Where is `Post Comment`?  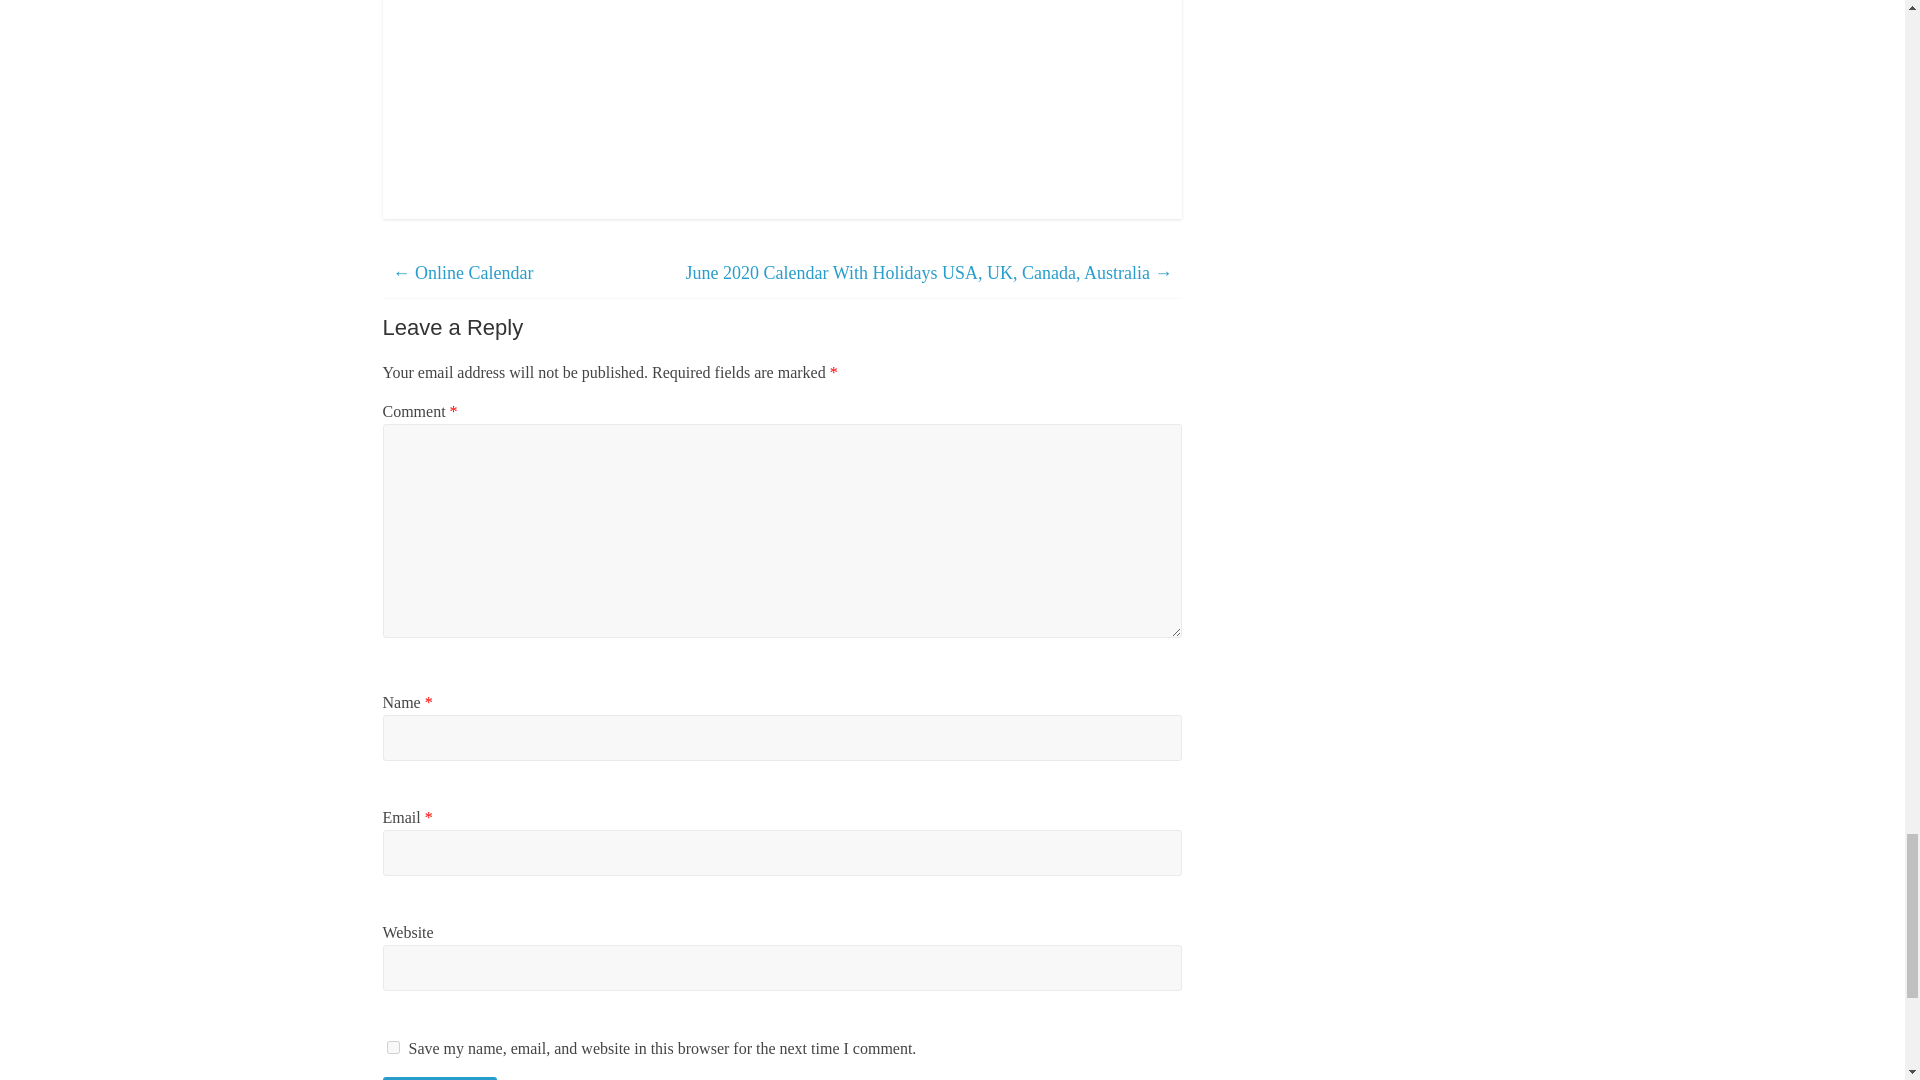 Post Comment is located at coordinates (440, 1078).